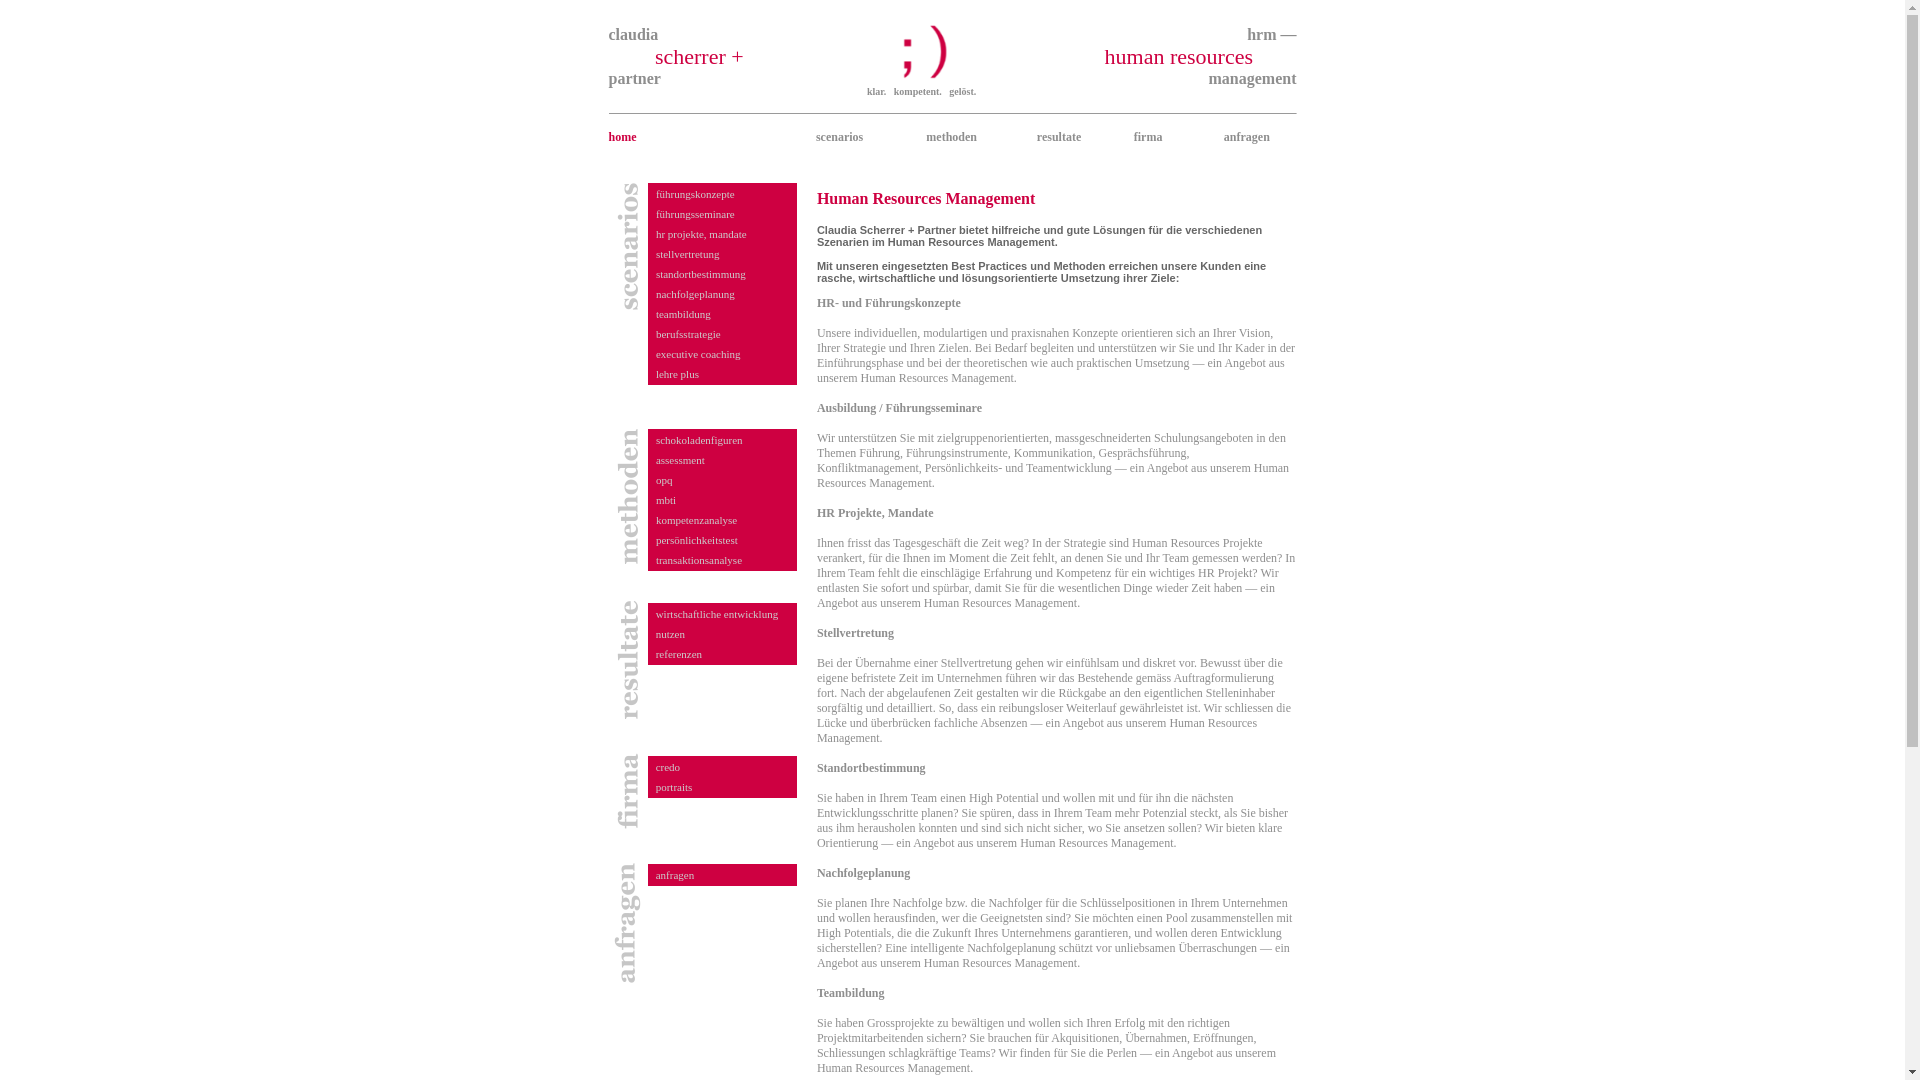  What do you see at coordinates (701, 274) in the screenshot?
I see `standortbestimmung` at bounding box center [701, 274].